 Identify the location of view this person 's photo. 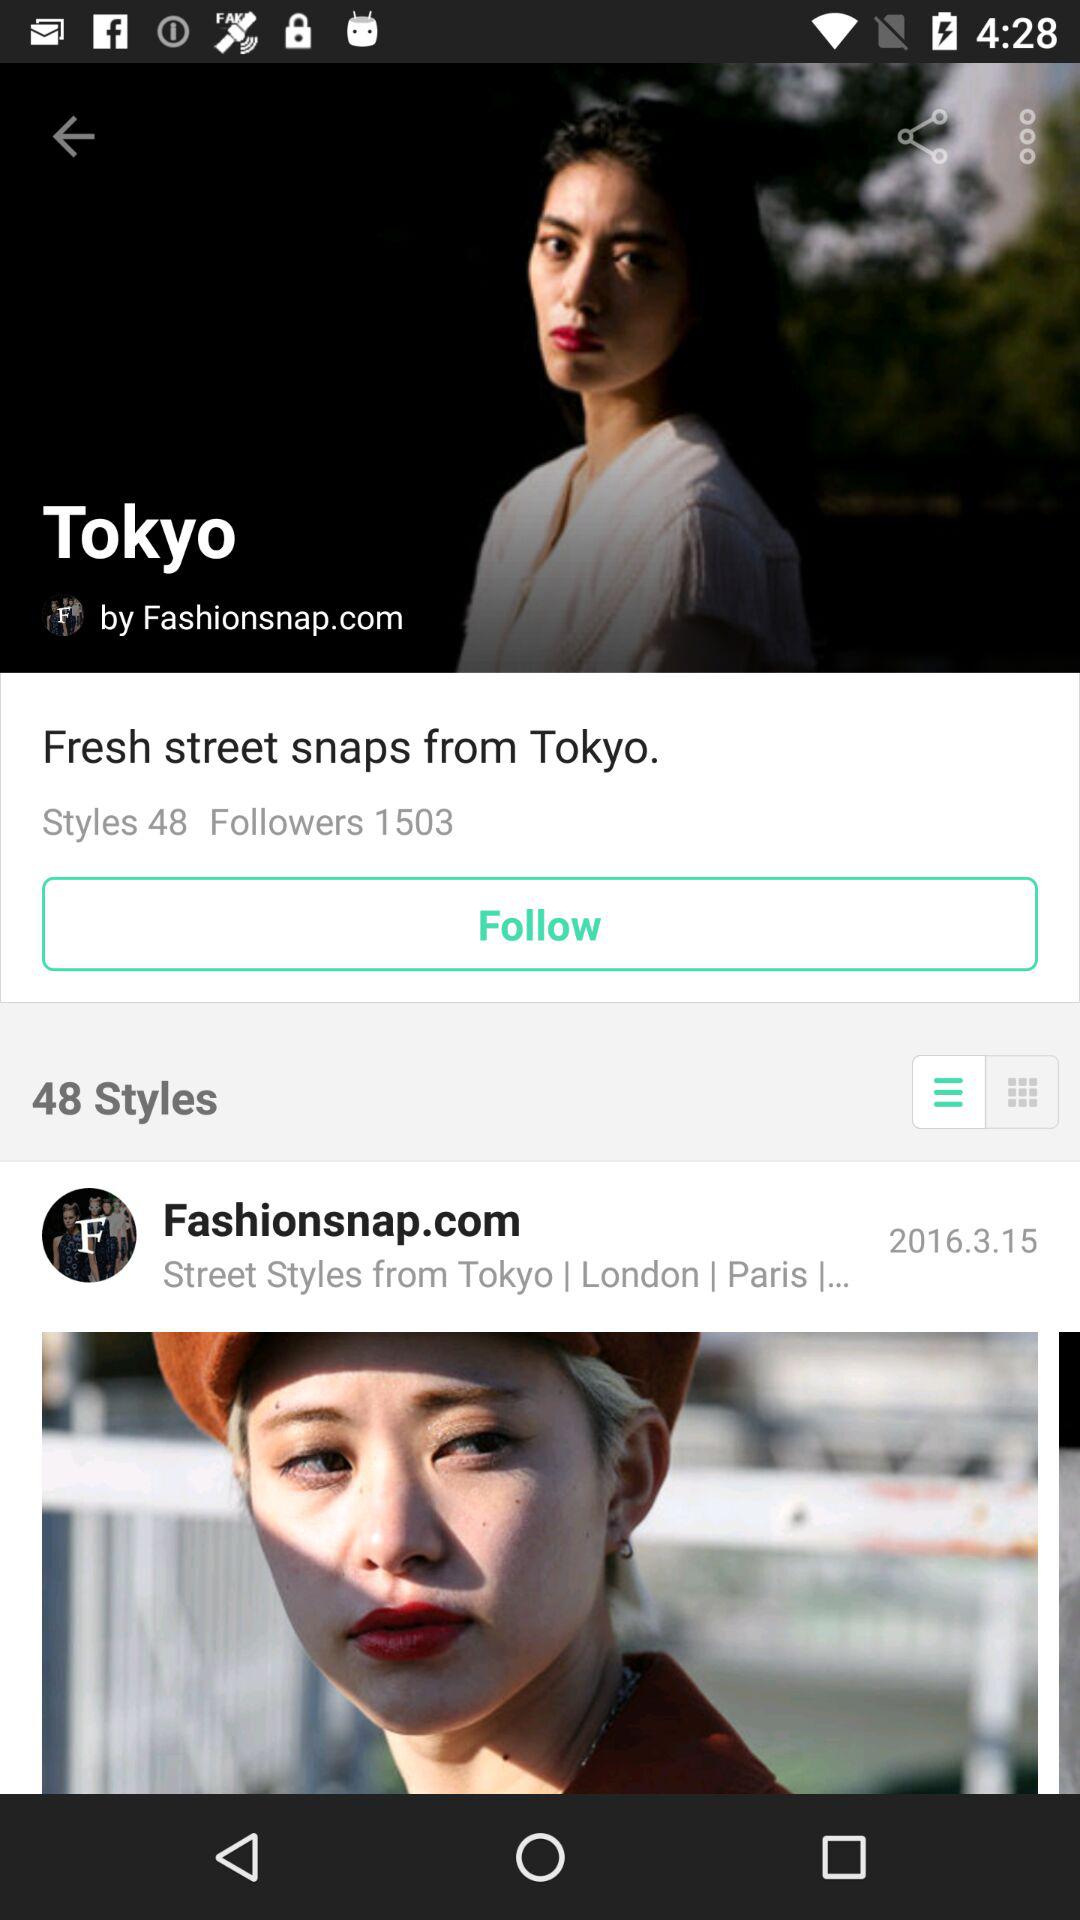
(540, 1563).